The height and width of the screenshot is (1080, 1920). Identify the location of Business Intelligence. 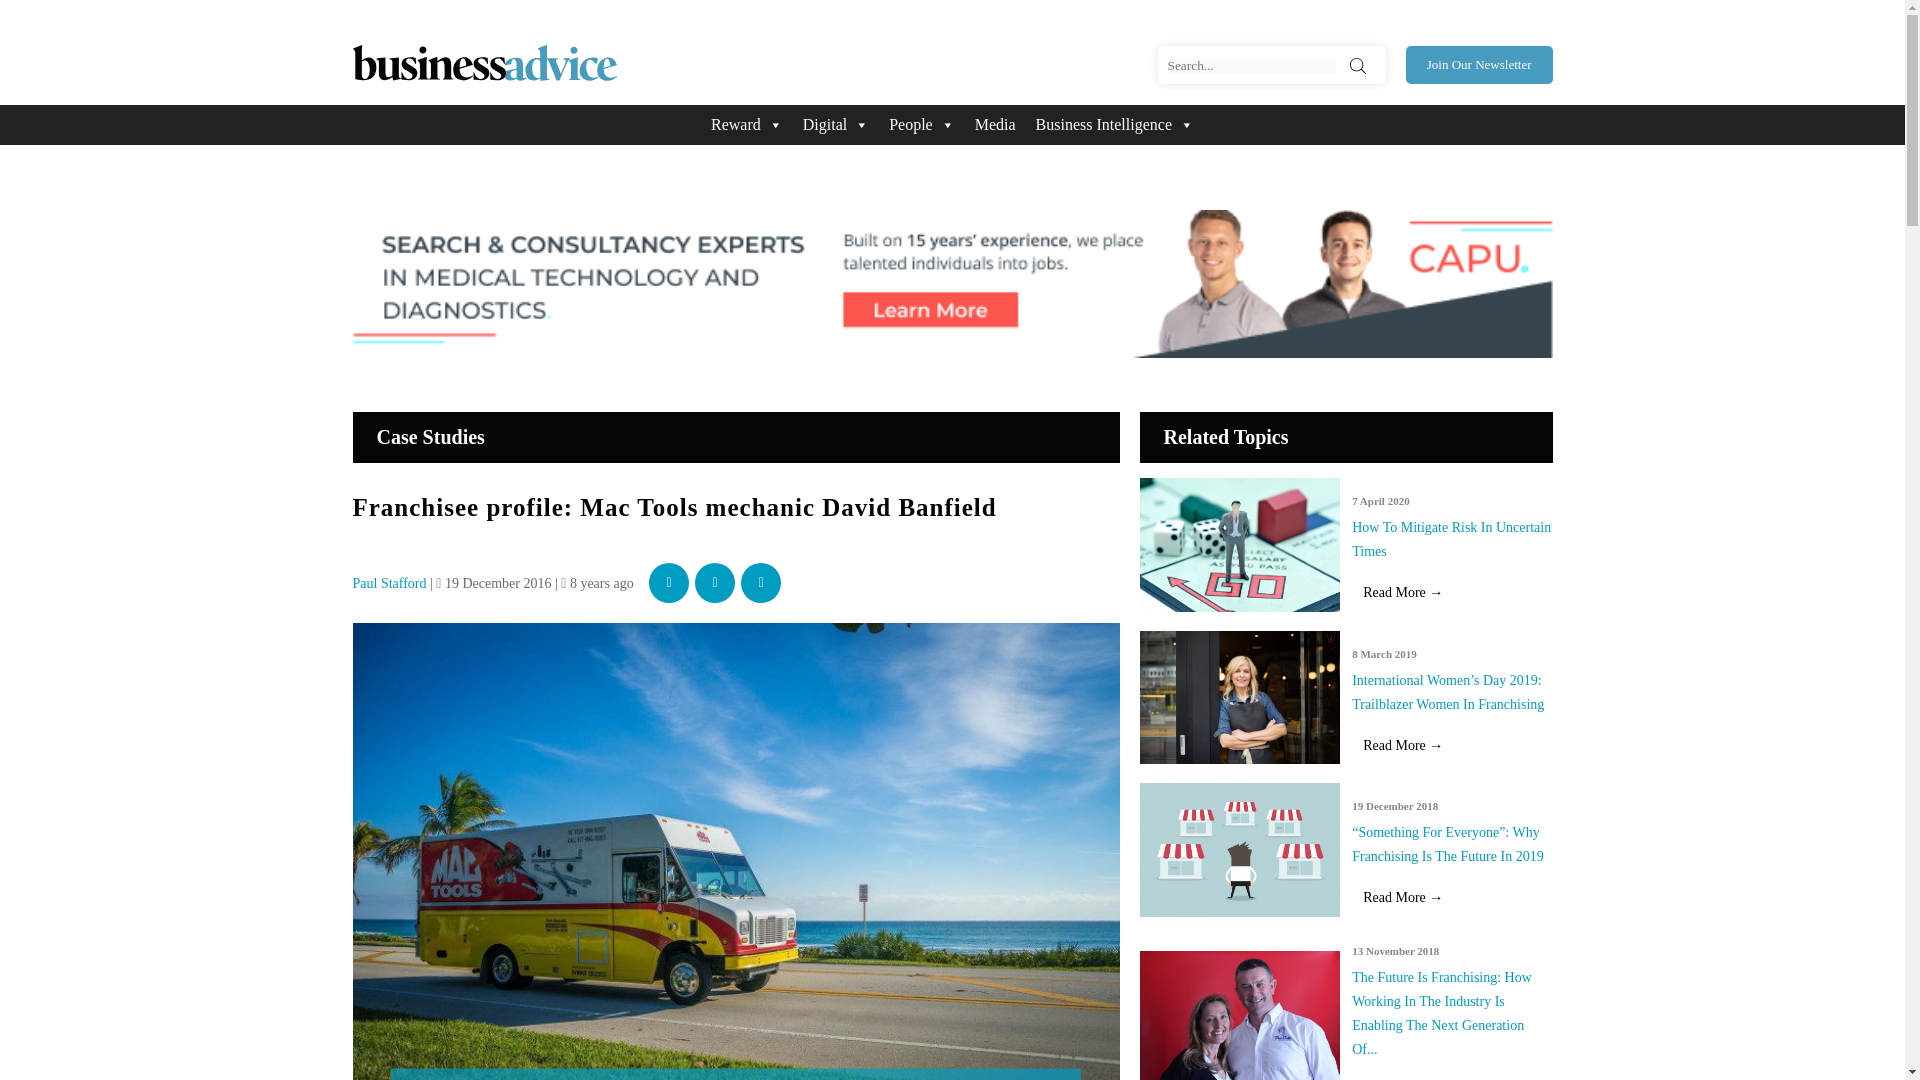
(1114, 124).